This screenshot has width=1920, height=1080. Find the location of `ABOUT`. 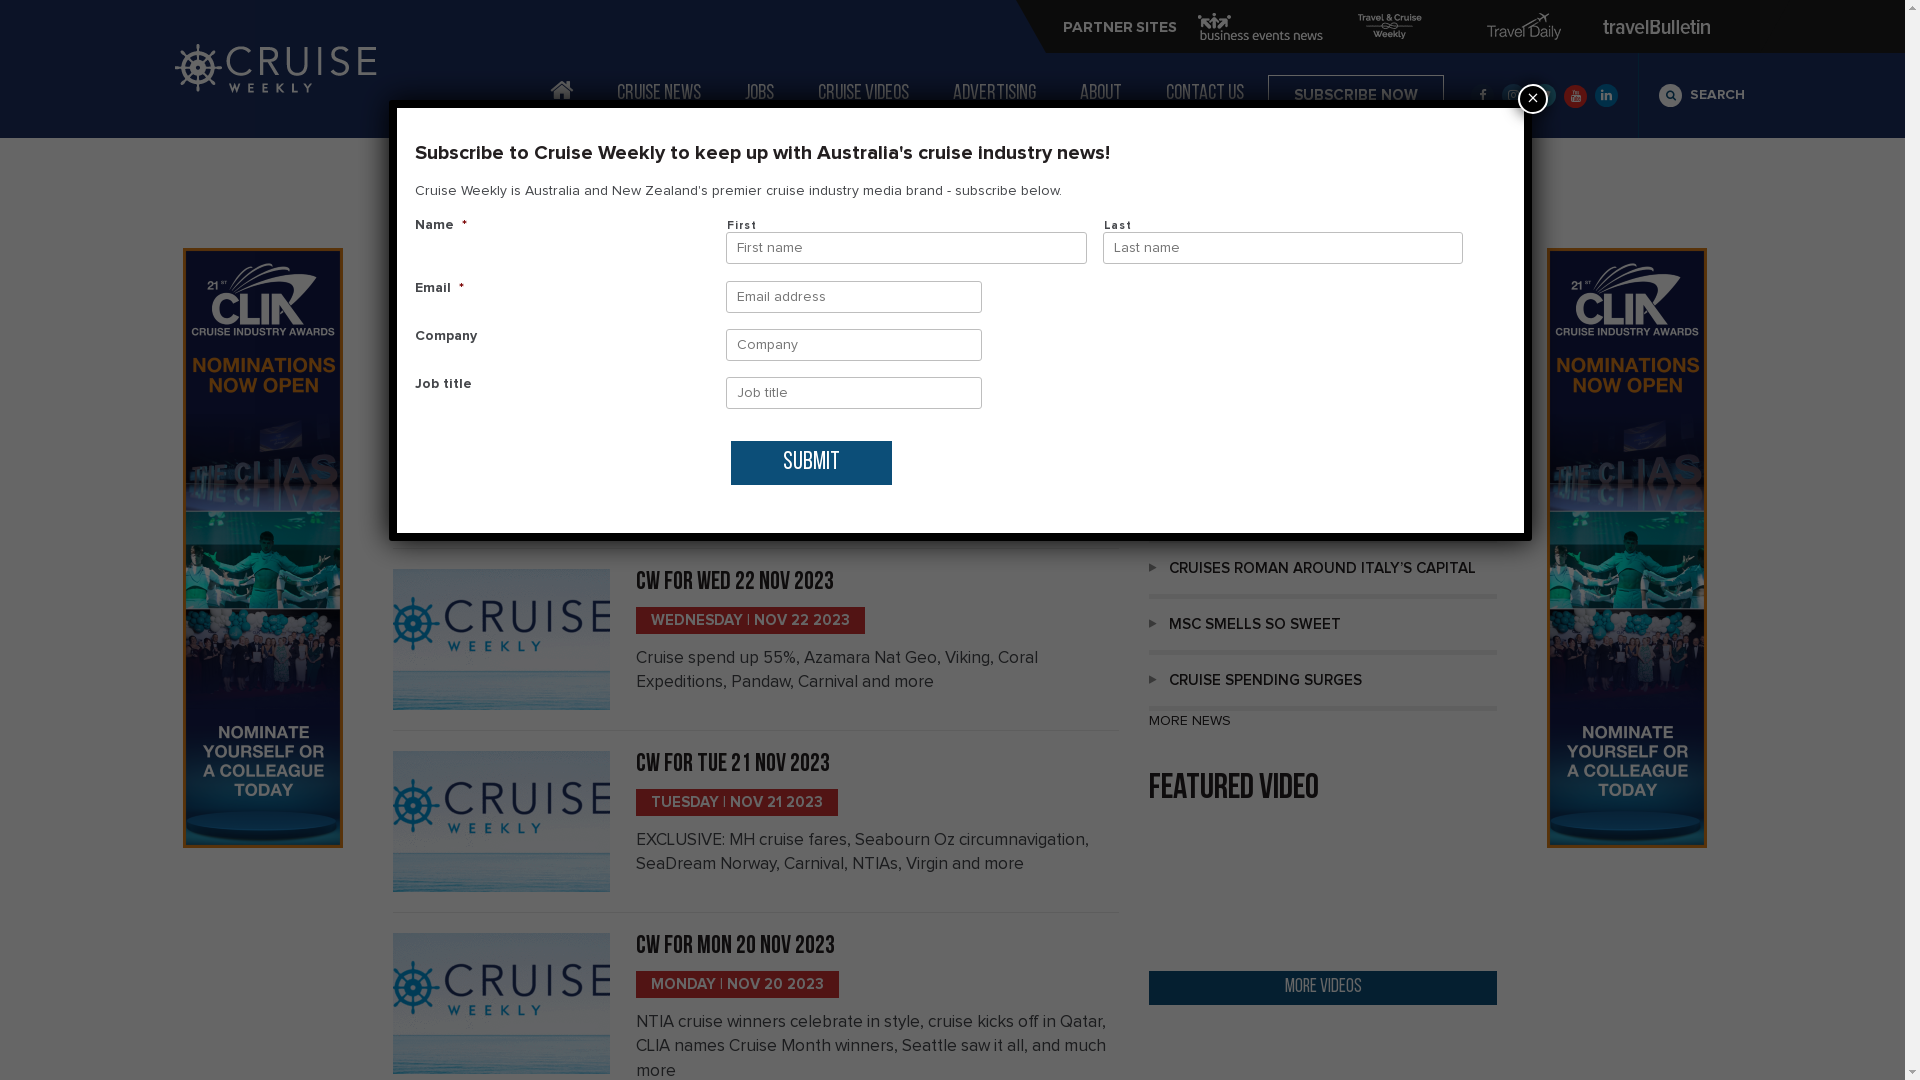

ABOUT is located at coordinates (1101, 94).